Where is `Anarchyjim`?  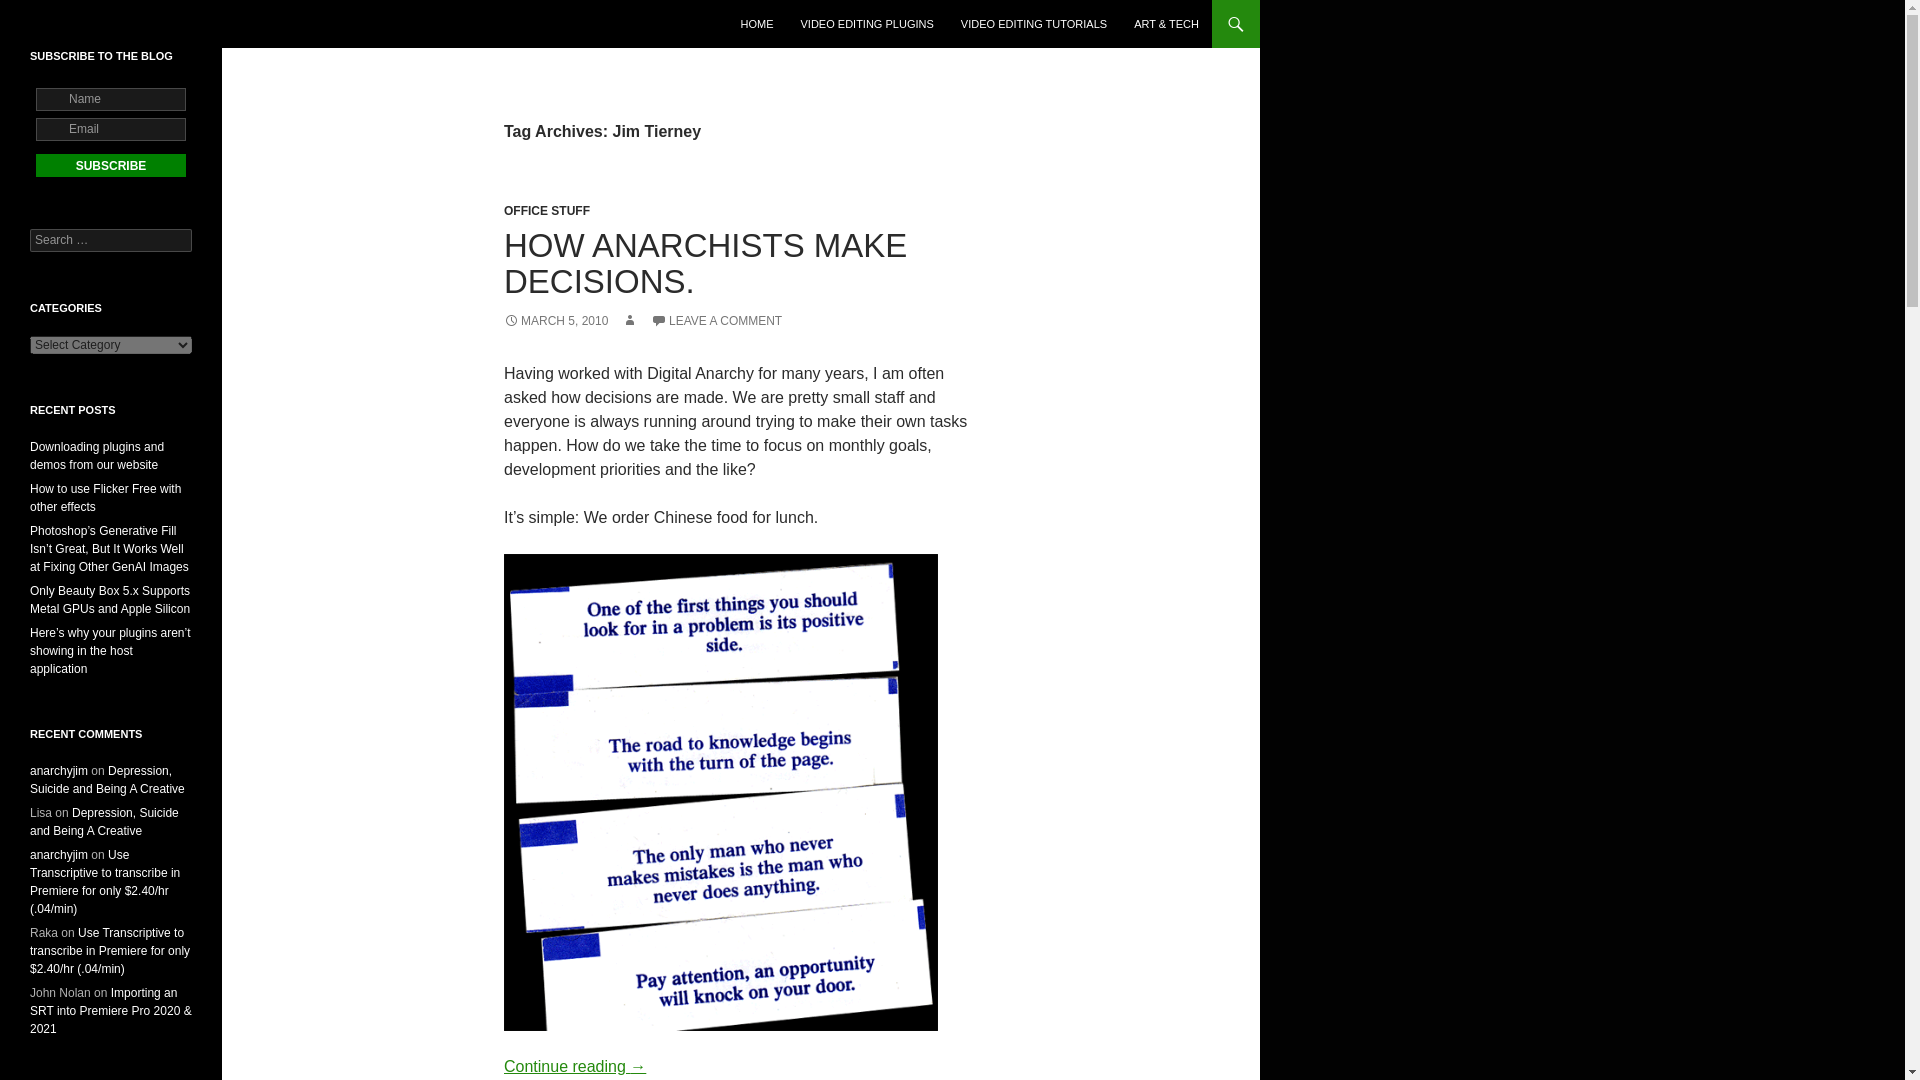 Anarchyjim is located at coordinates (79, 24).